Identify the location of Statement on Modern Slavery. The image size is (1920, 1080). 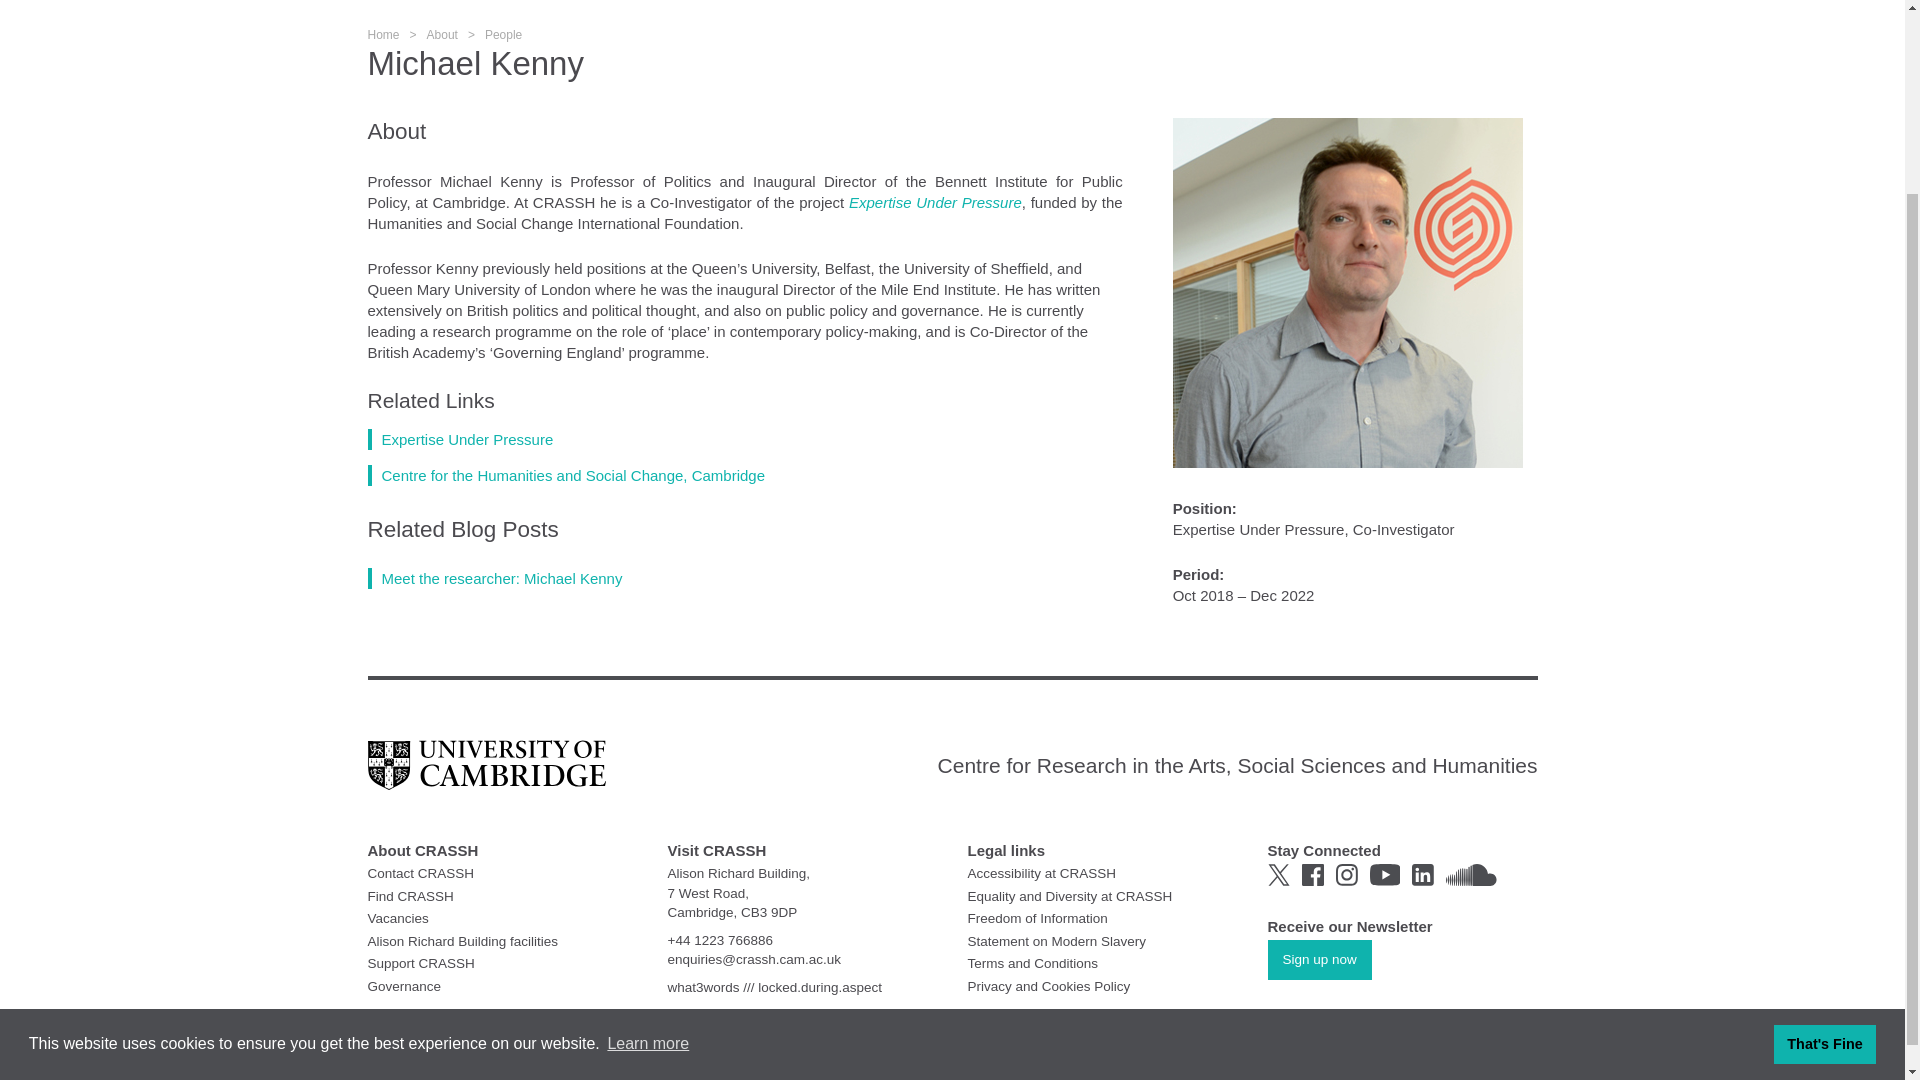
(1056, 942).